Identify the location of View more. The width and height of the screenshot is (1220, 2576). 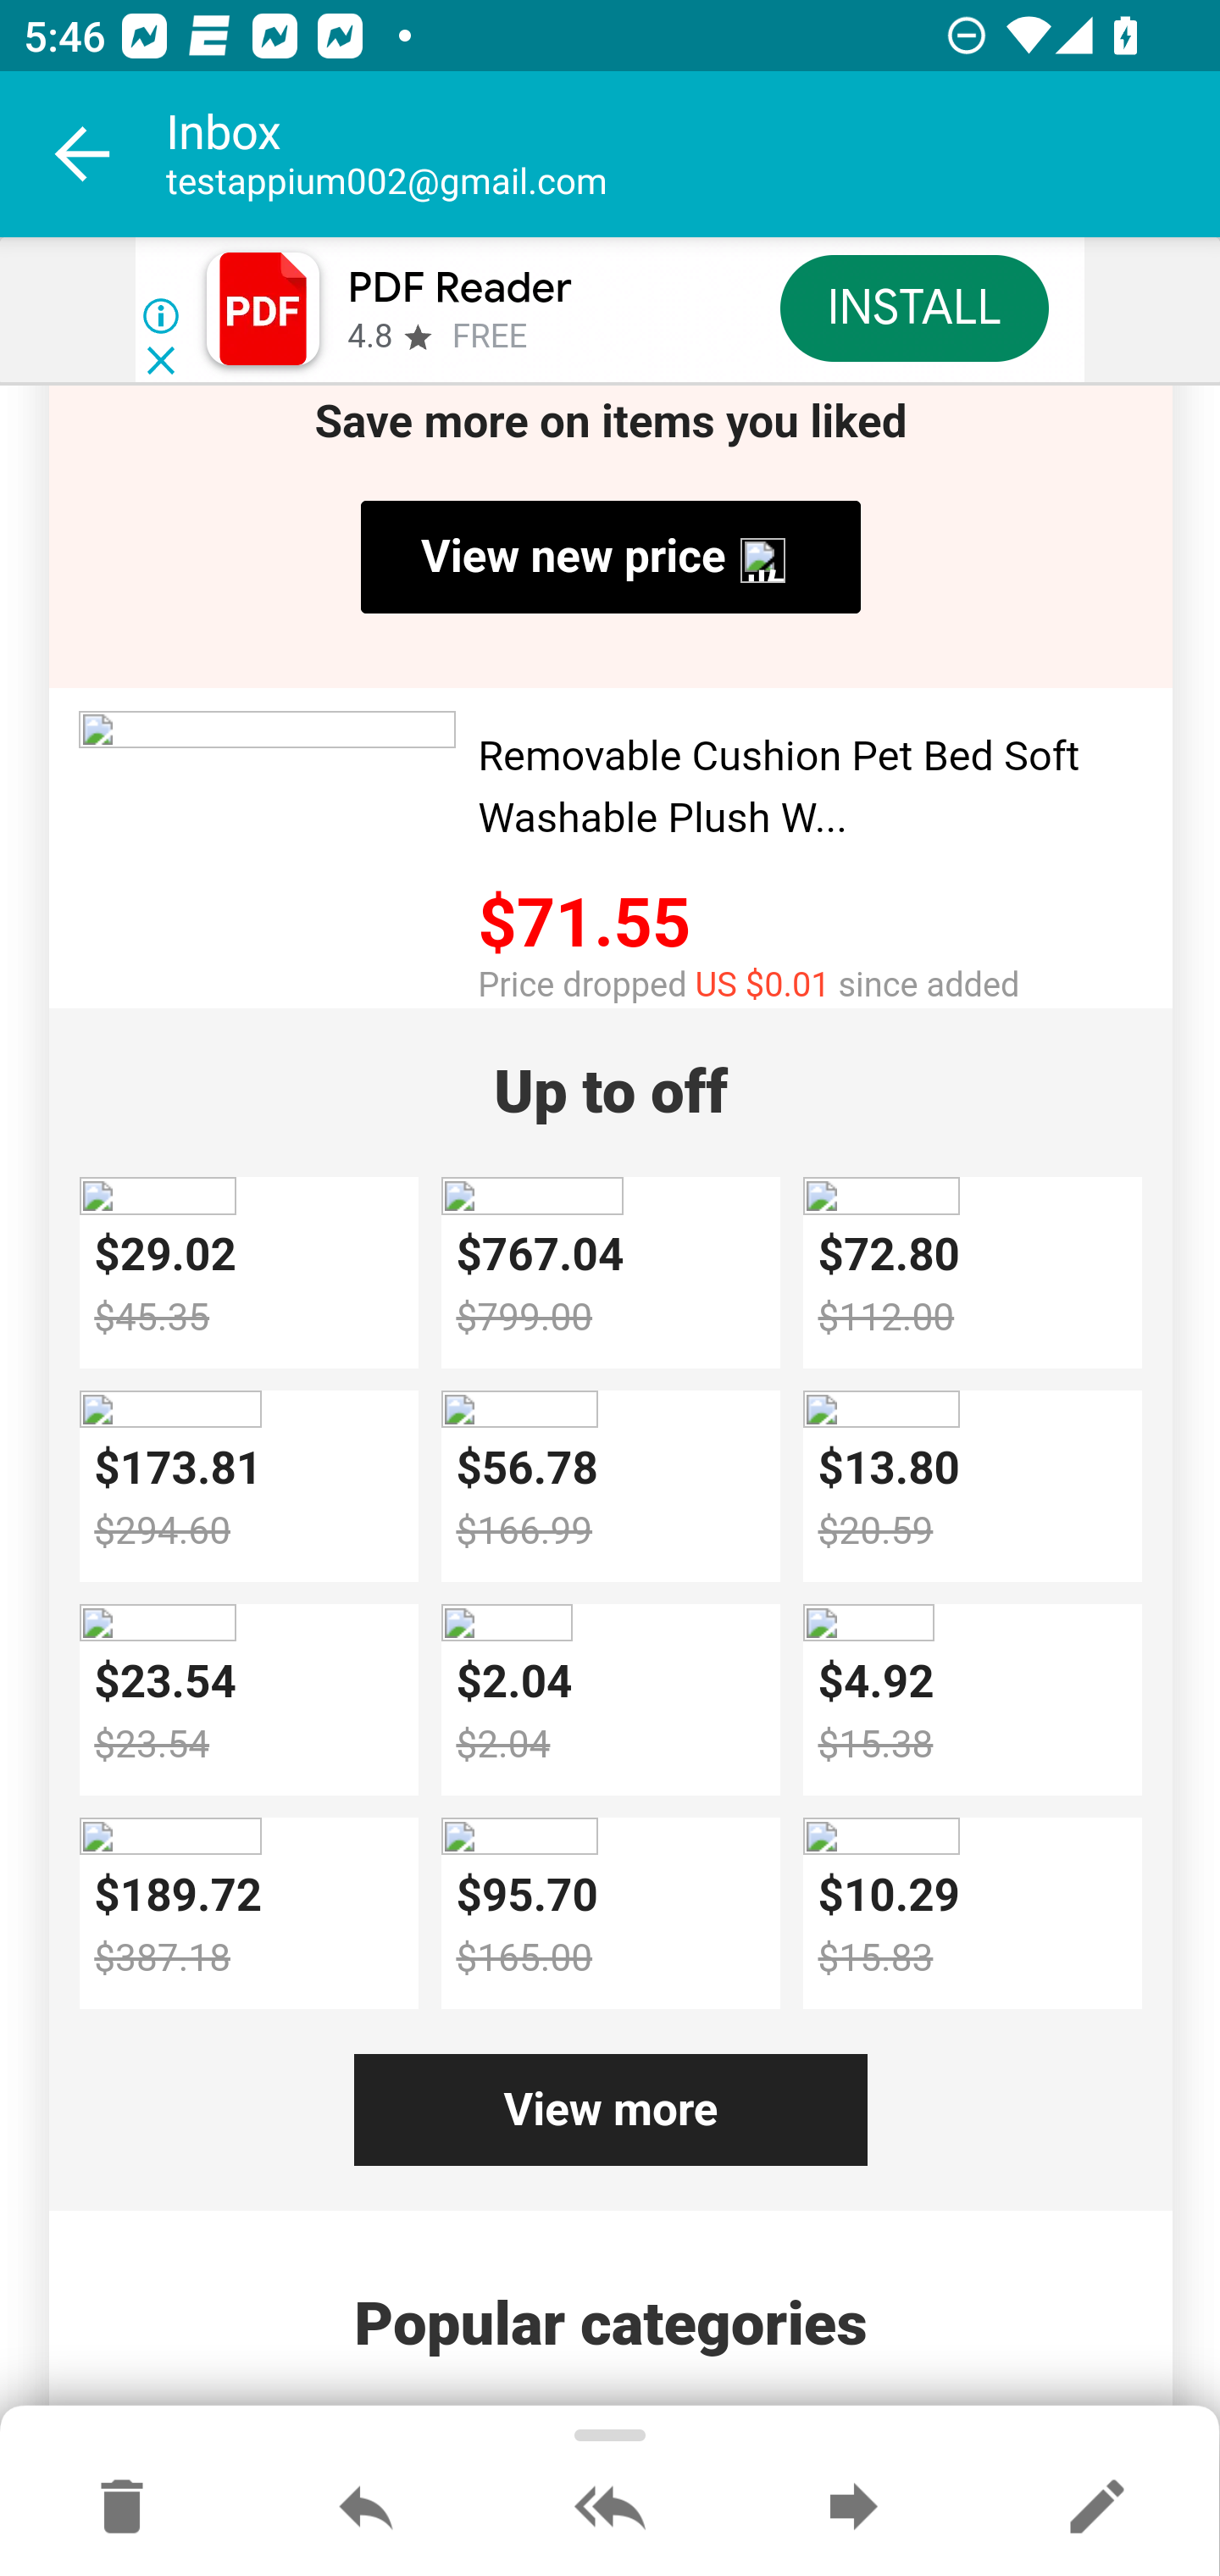
(610, 2109).